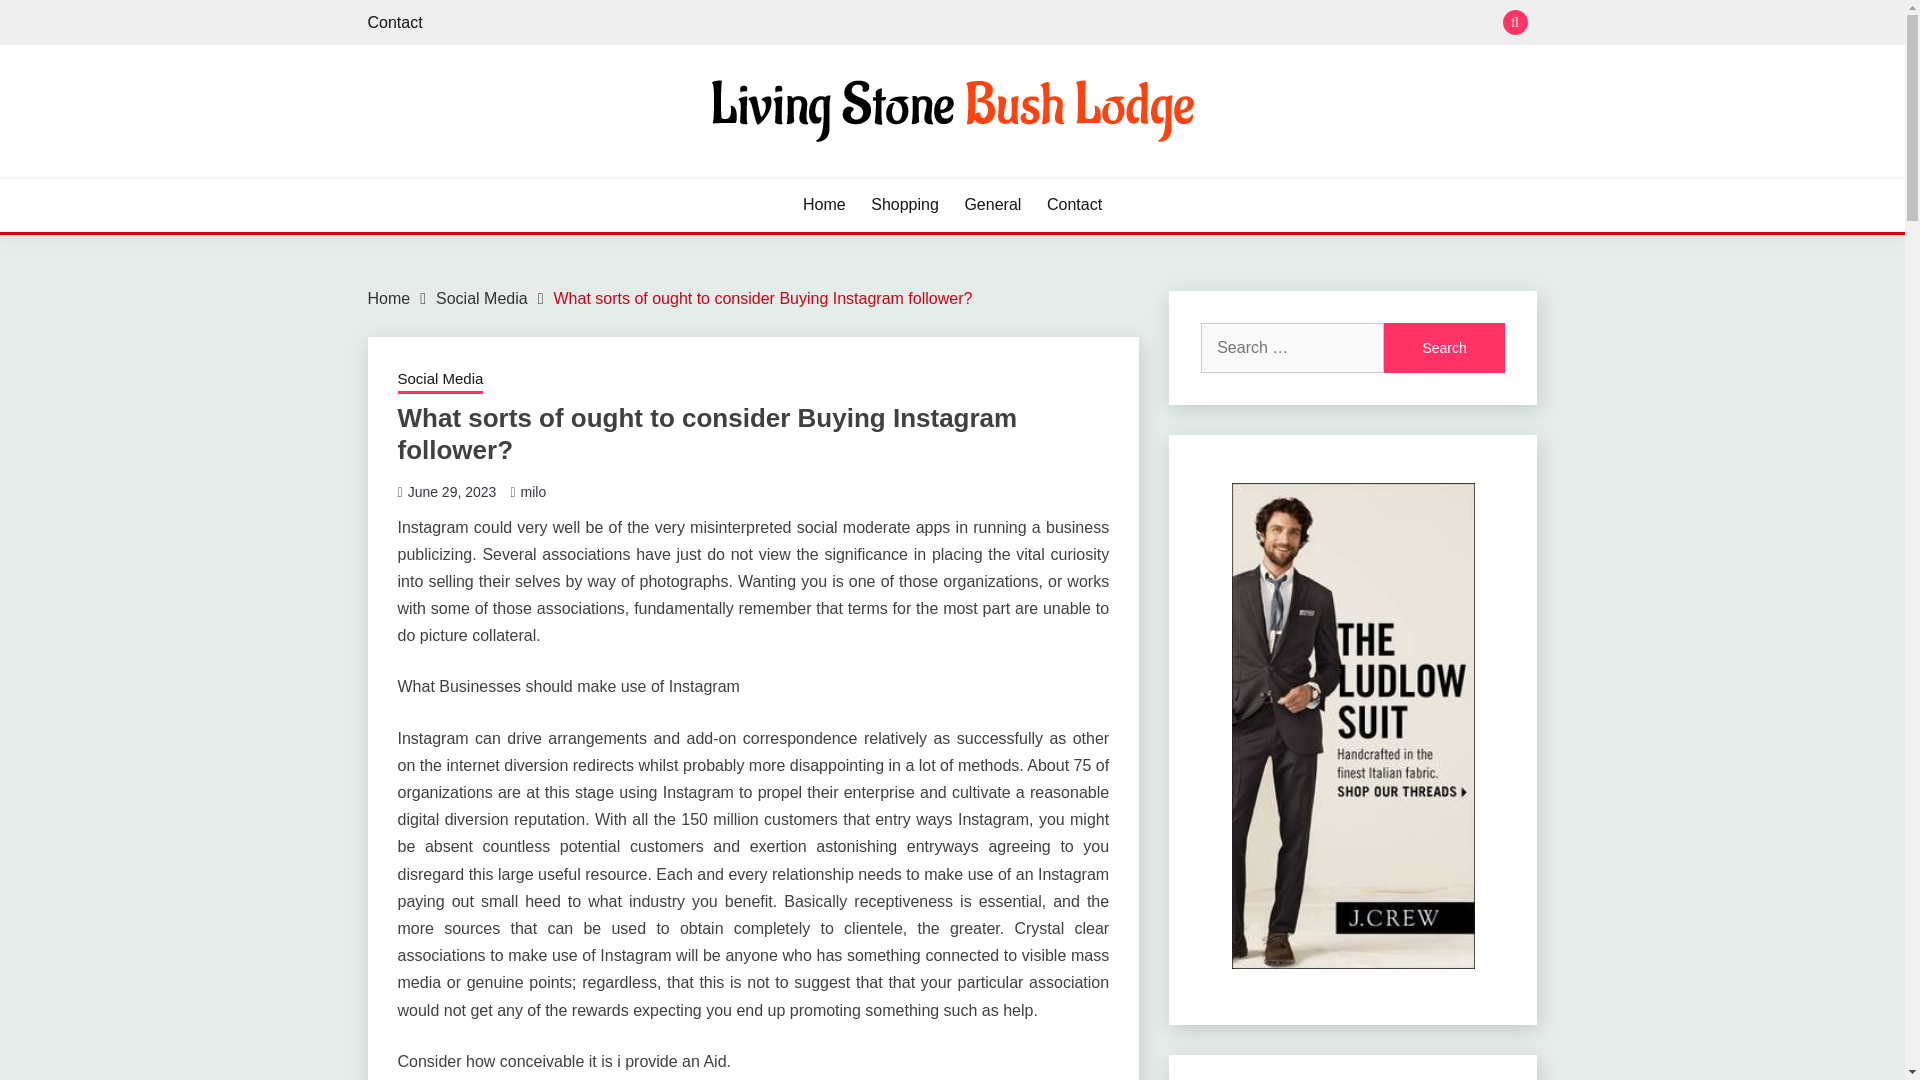 The image size is (1920, 1080). What do you see at coordinates (389, 298) in the screenshot?
I see `Home` at bounding box center [389, 298].